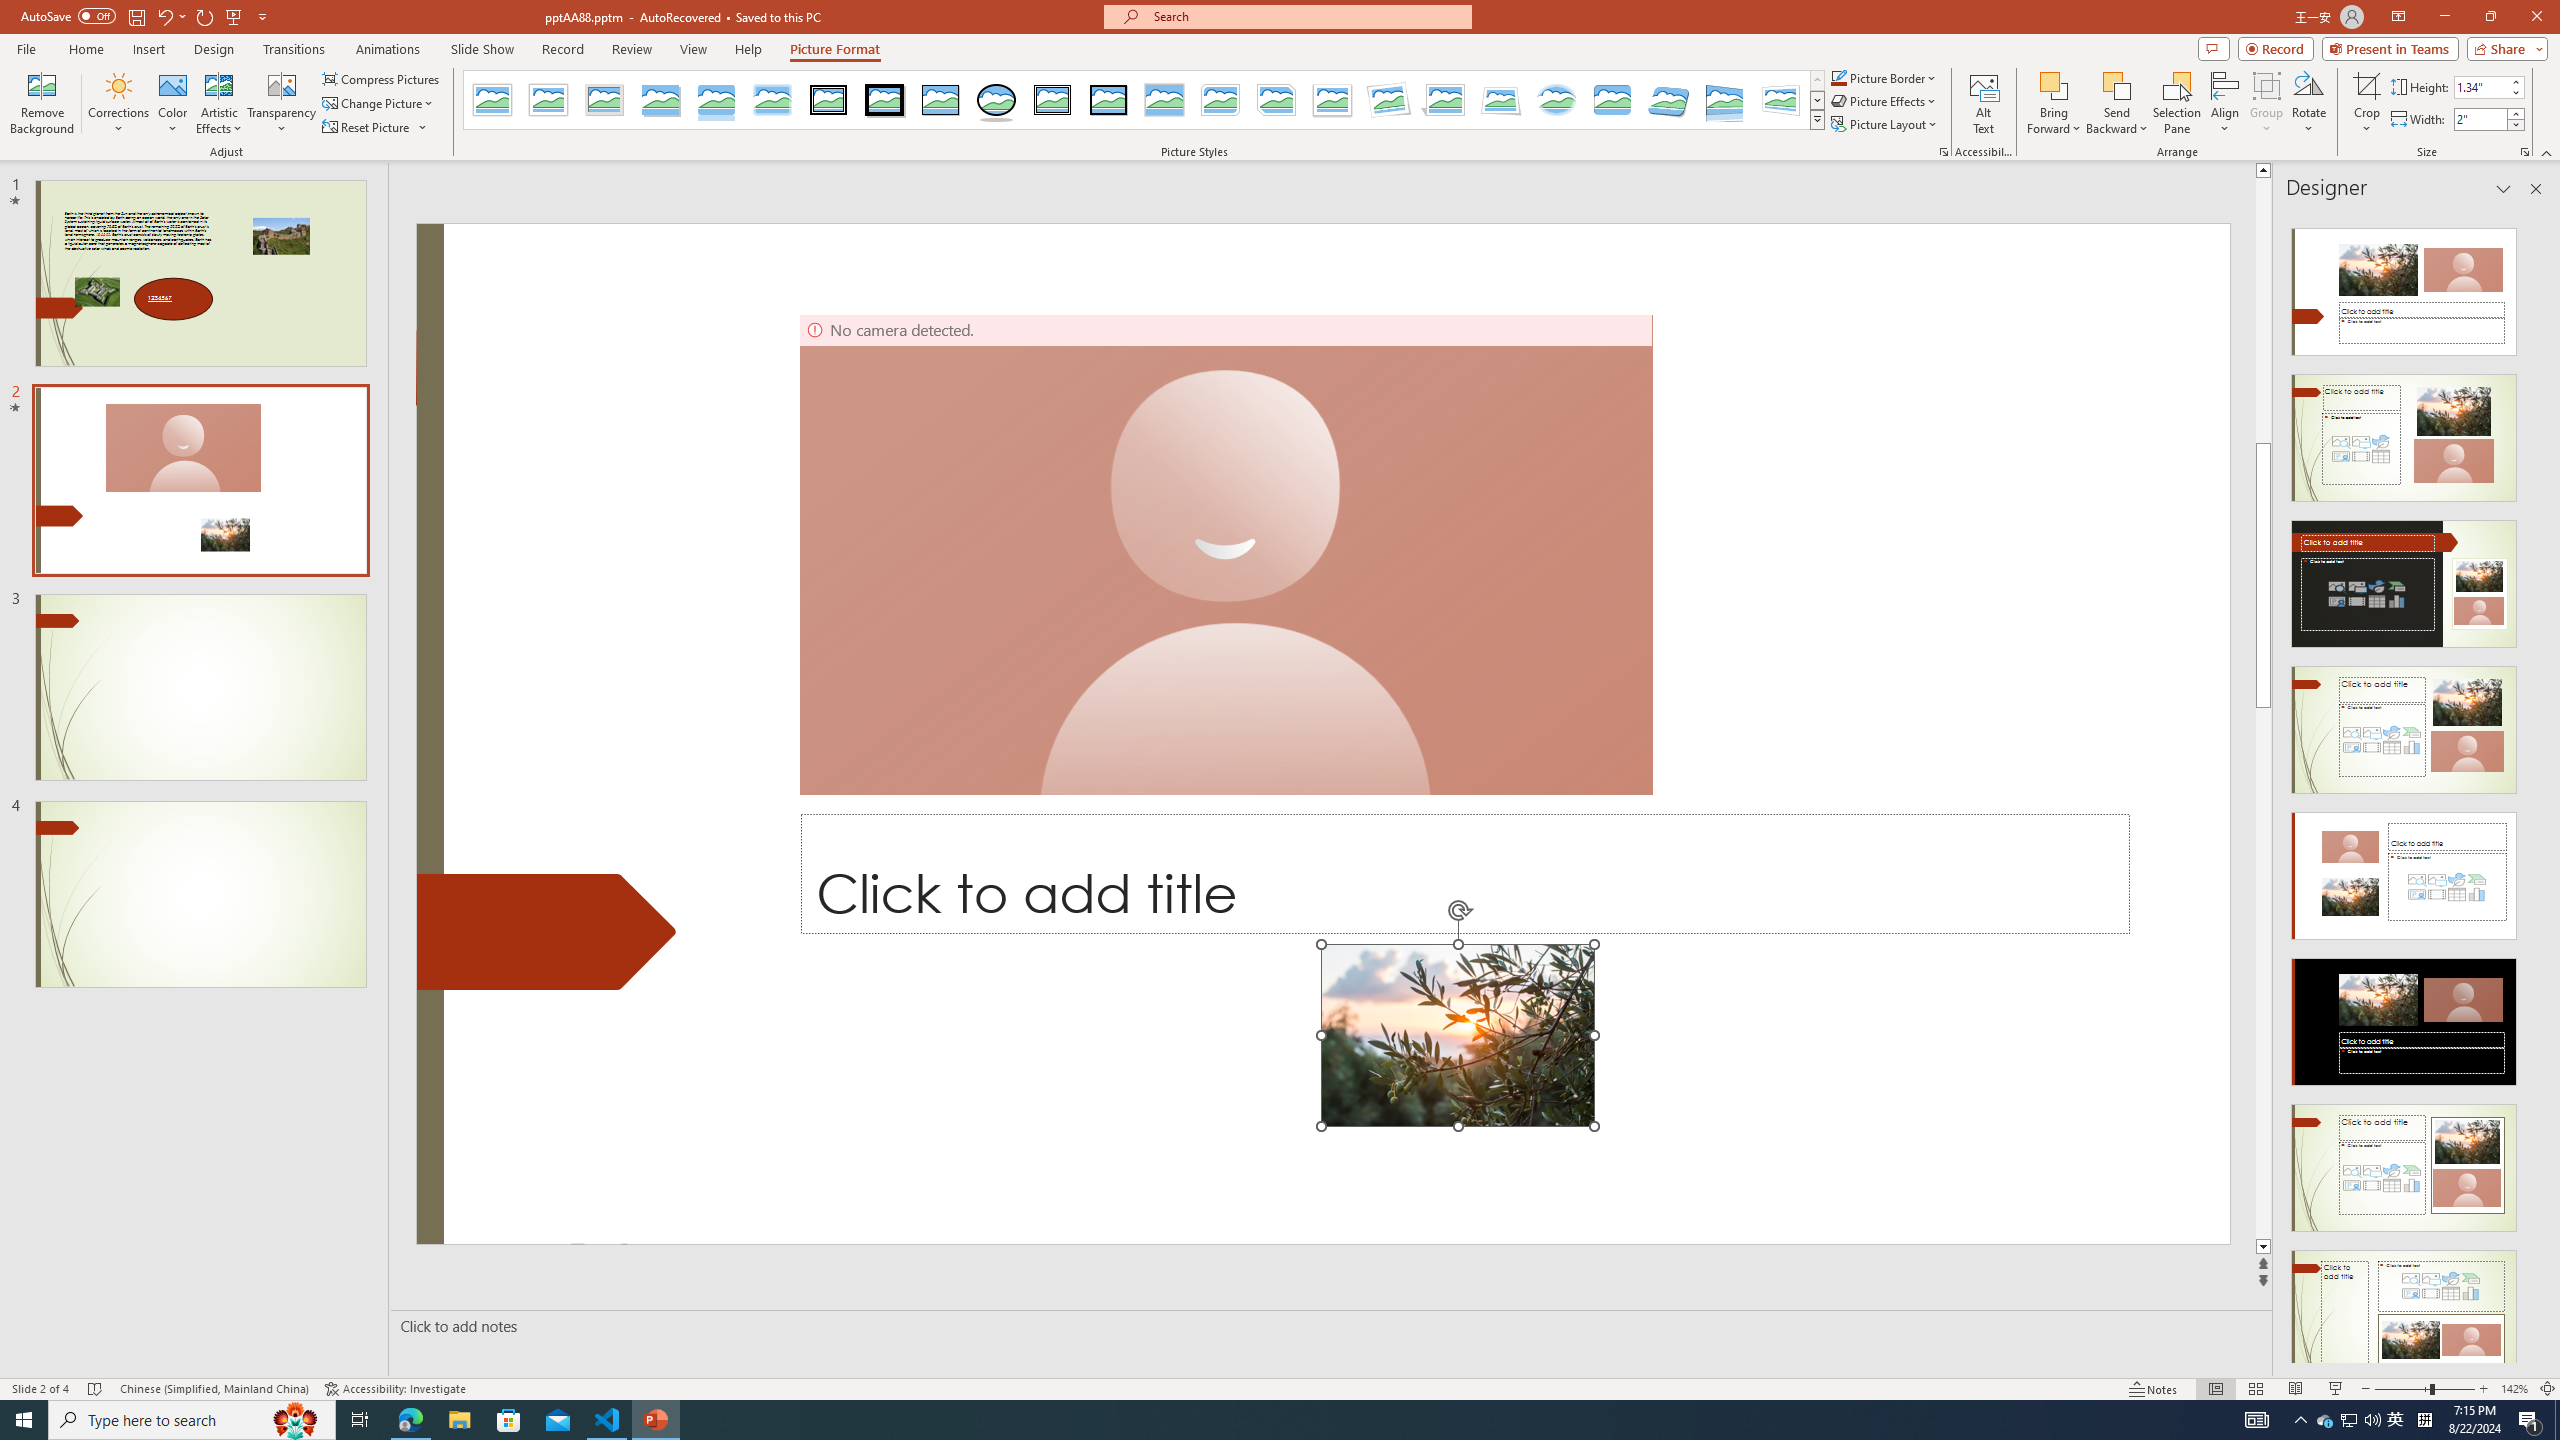 Image resolution: width=2560 pixels, height=1440 pixels. Describe the element at coordinates (2404, 1308) in the screenshot. I see `Design Idea` at that location.